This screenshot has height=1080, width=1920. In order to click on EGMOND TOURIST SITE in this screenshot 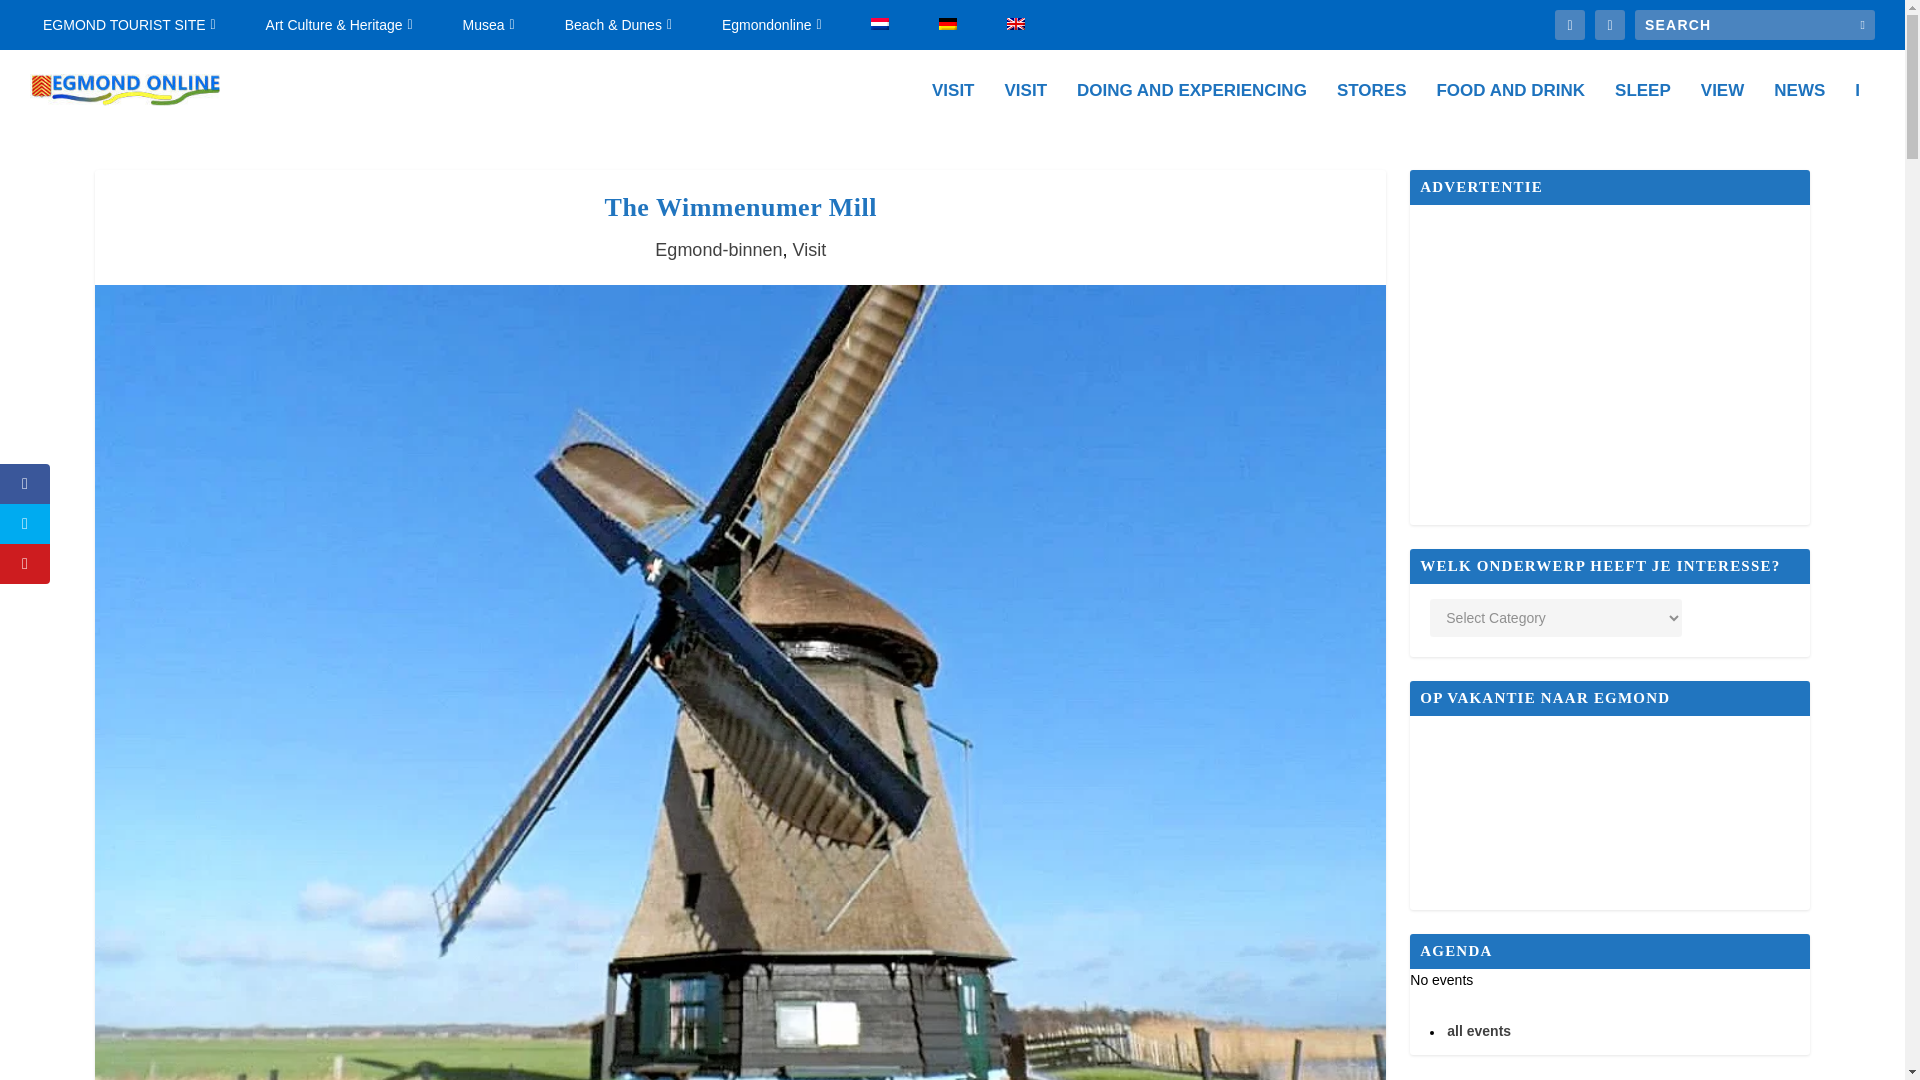, I will do `click(129, 24)`.